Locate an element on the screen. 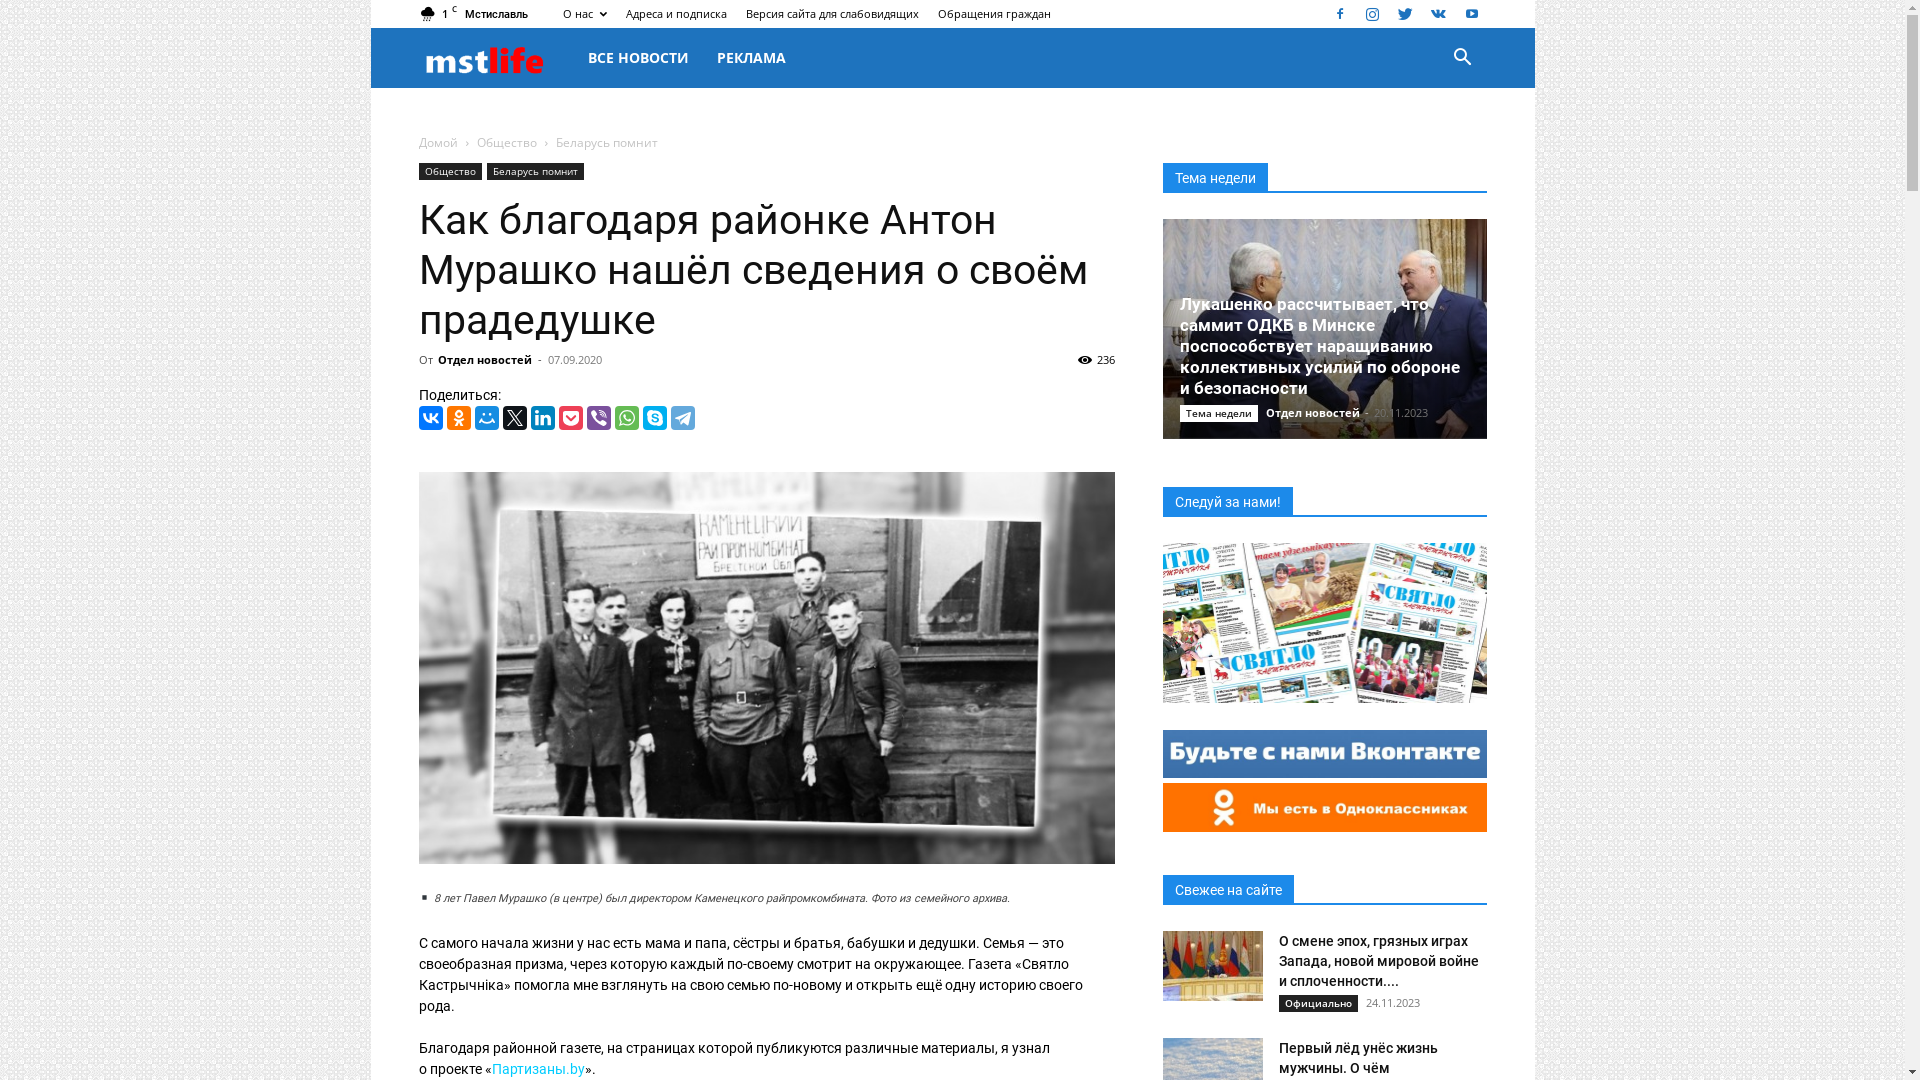  mstlife.by is located at coordinates (496, 58).